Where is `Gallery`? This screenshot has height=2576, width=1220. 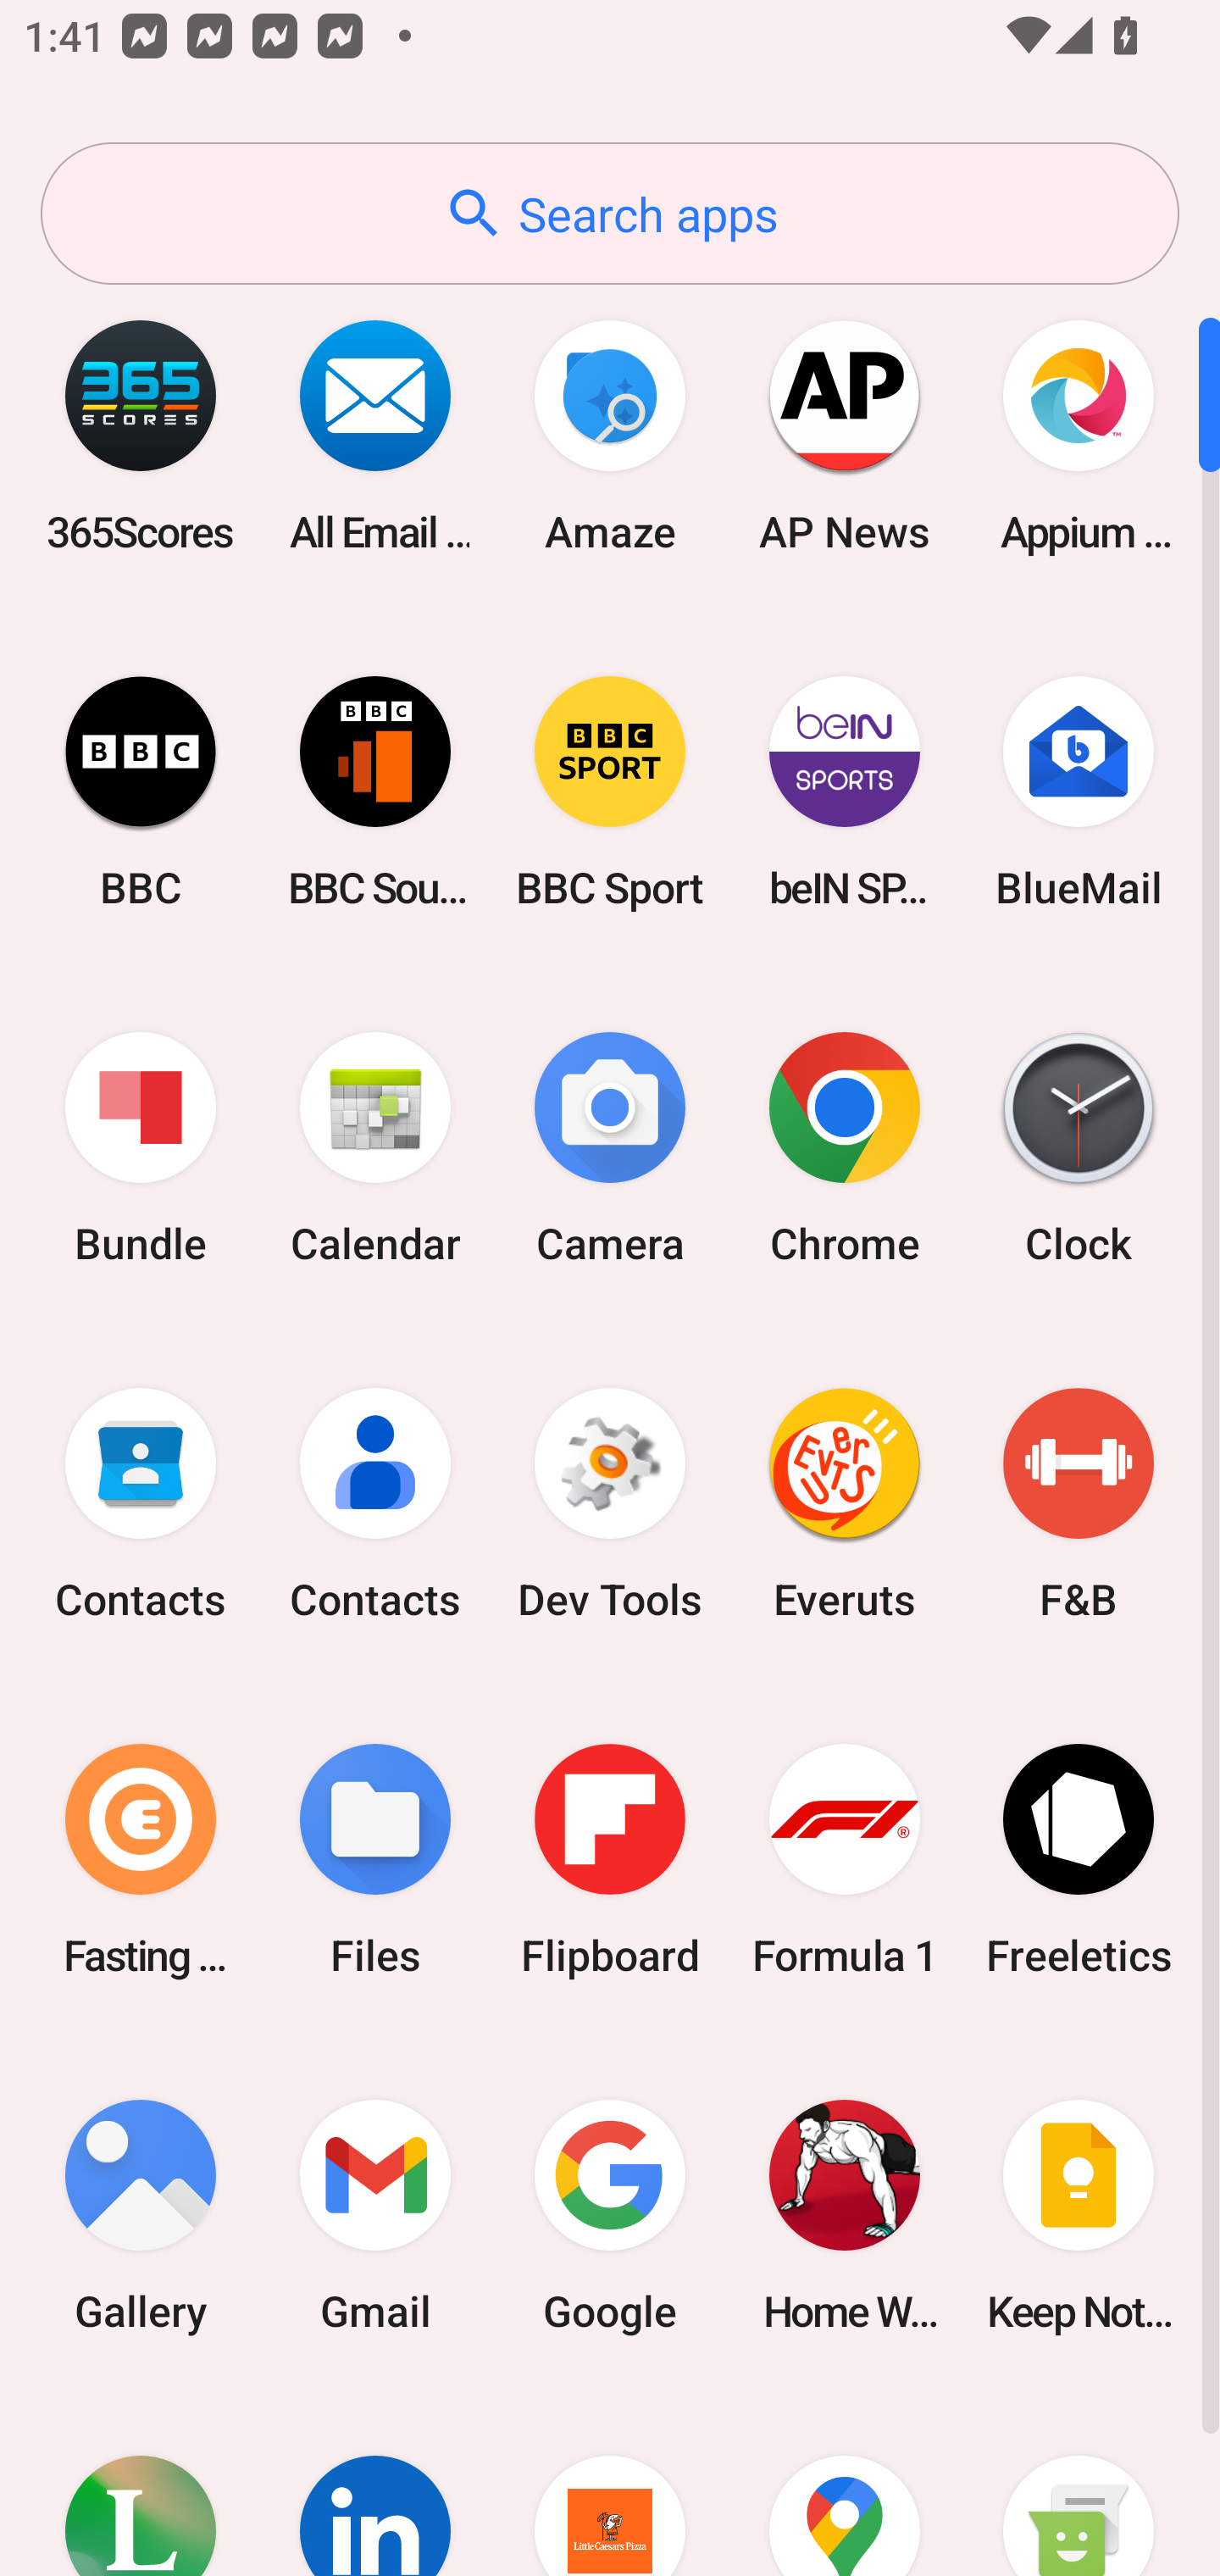 Gallery is located at coordinates (141, 2215).